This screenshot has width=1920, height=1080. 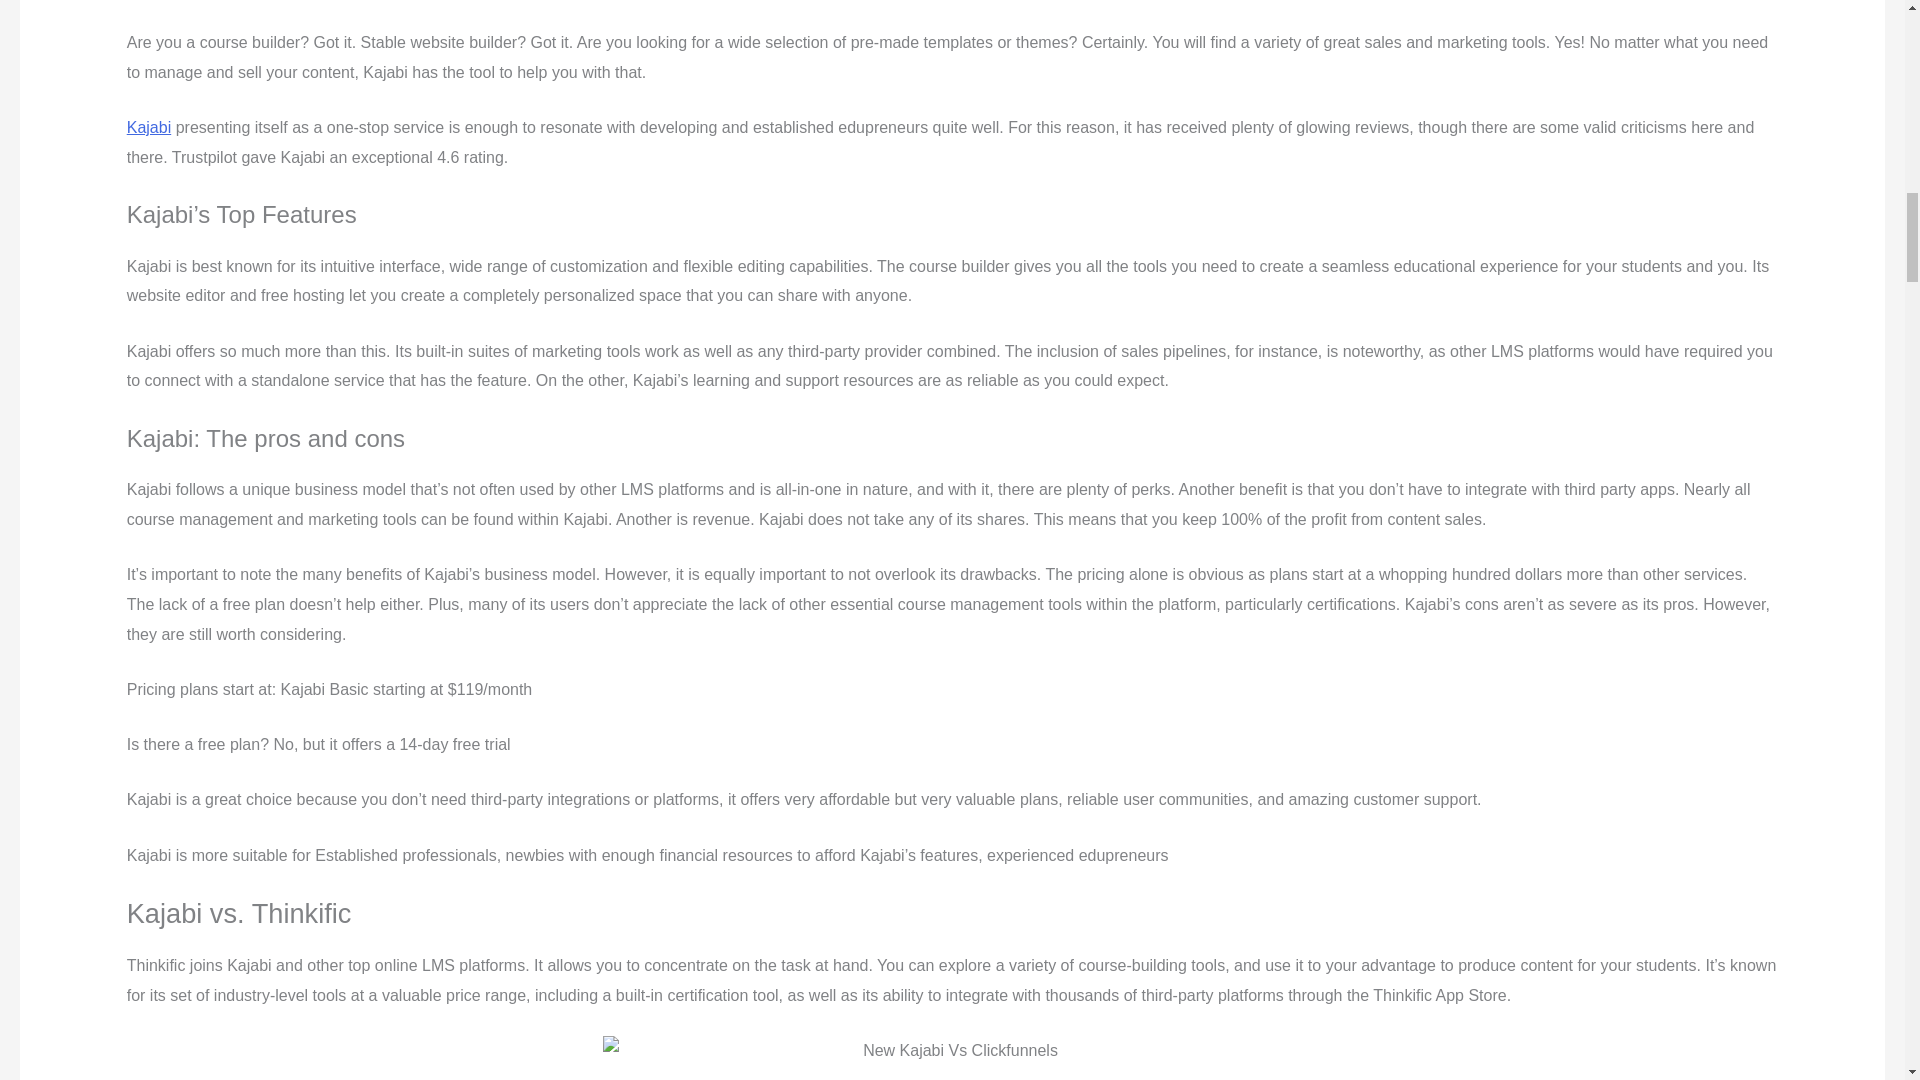 I want to click on Kajabi, so click(x=148, y=127).